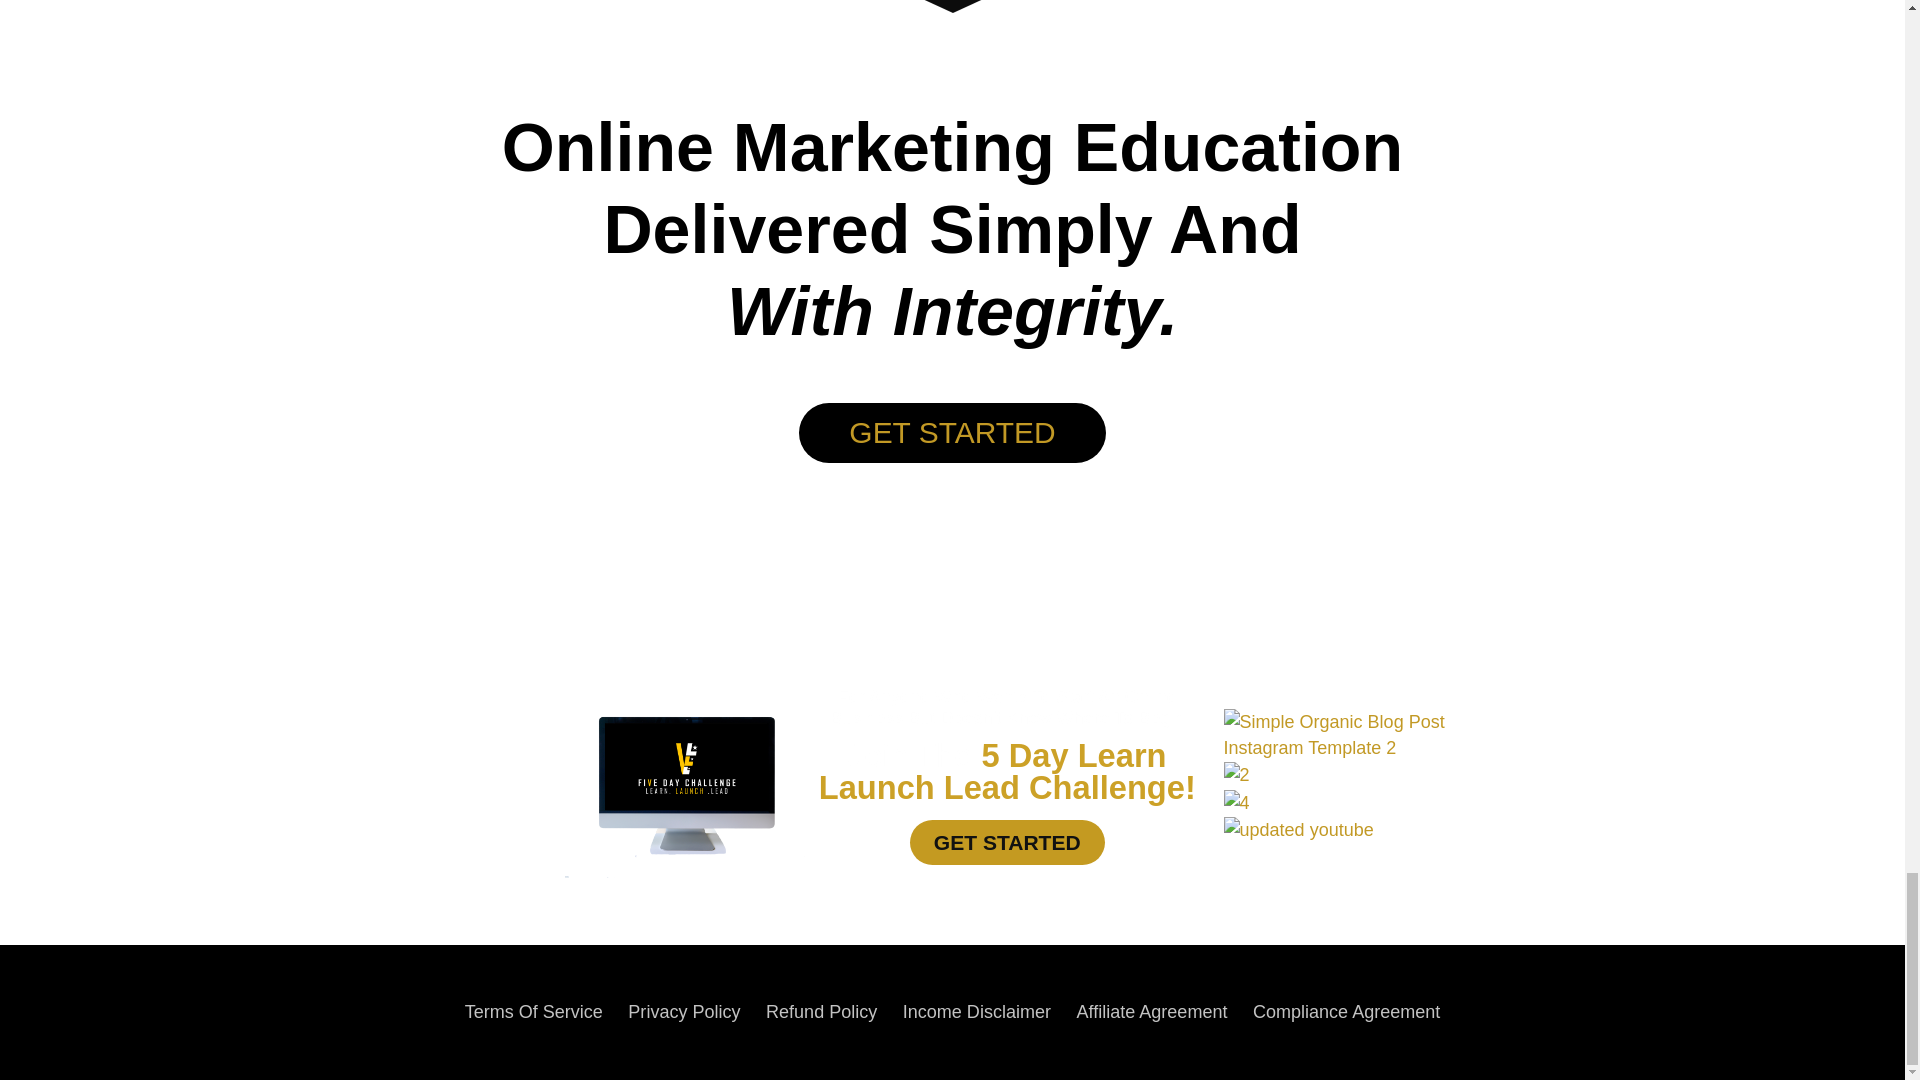  I want to click on 4, so click(1236, 802).